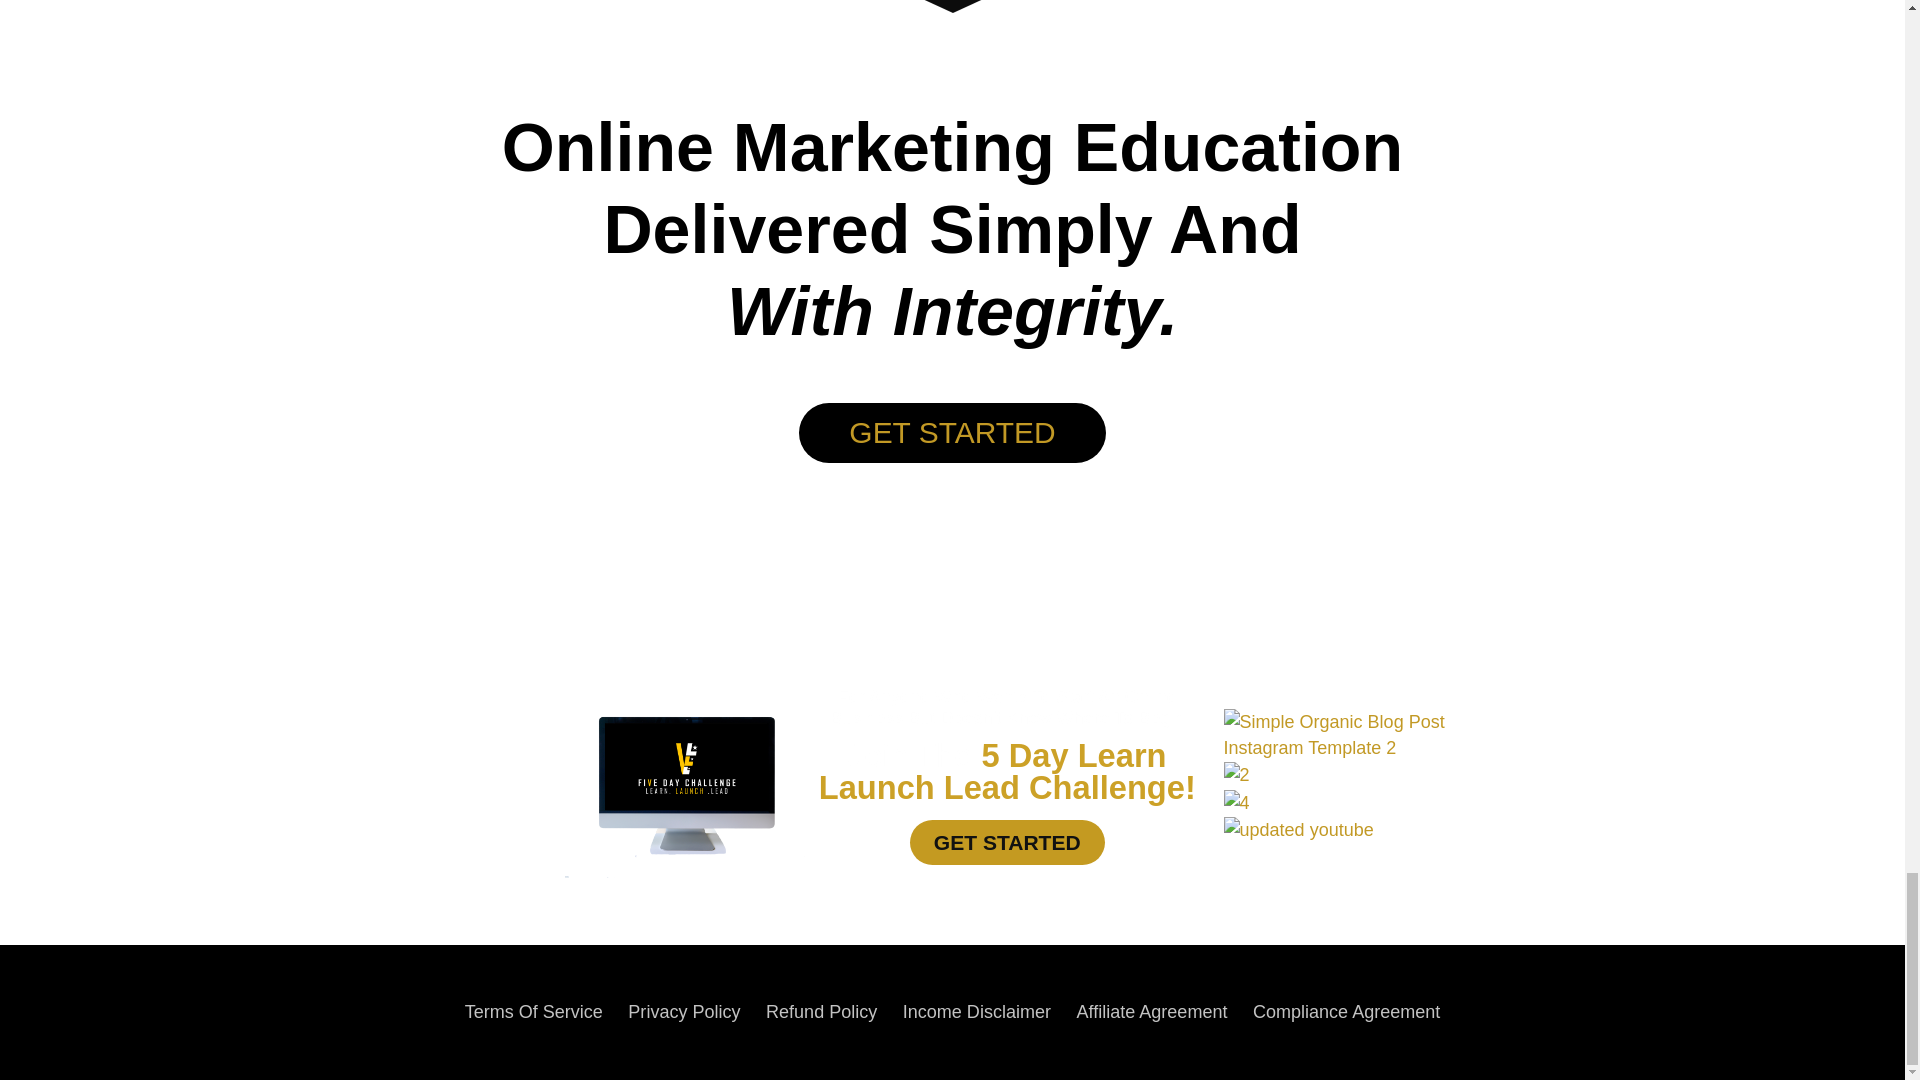  I want to click on 4, so click(1236, 802).